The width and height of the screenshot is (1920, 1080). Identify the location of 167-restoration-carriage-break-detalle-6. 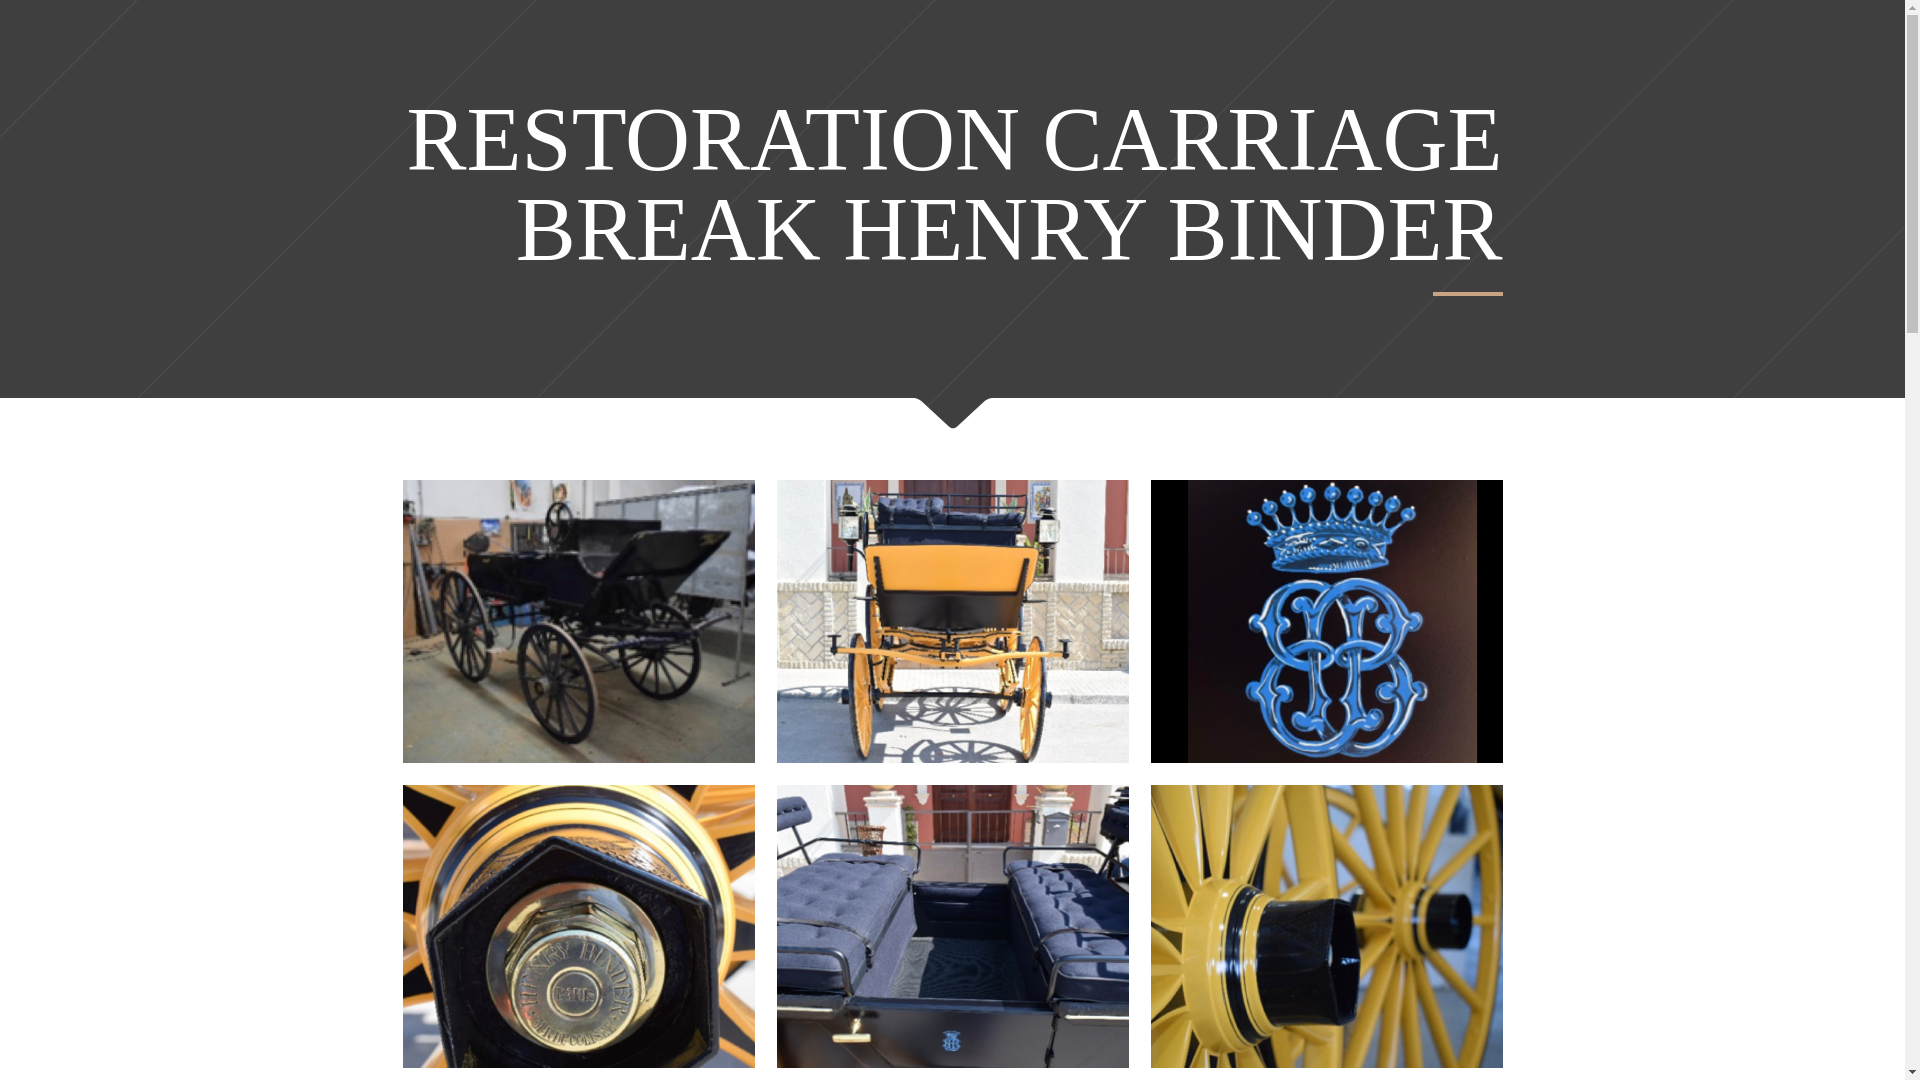
(952, 620).